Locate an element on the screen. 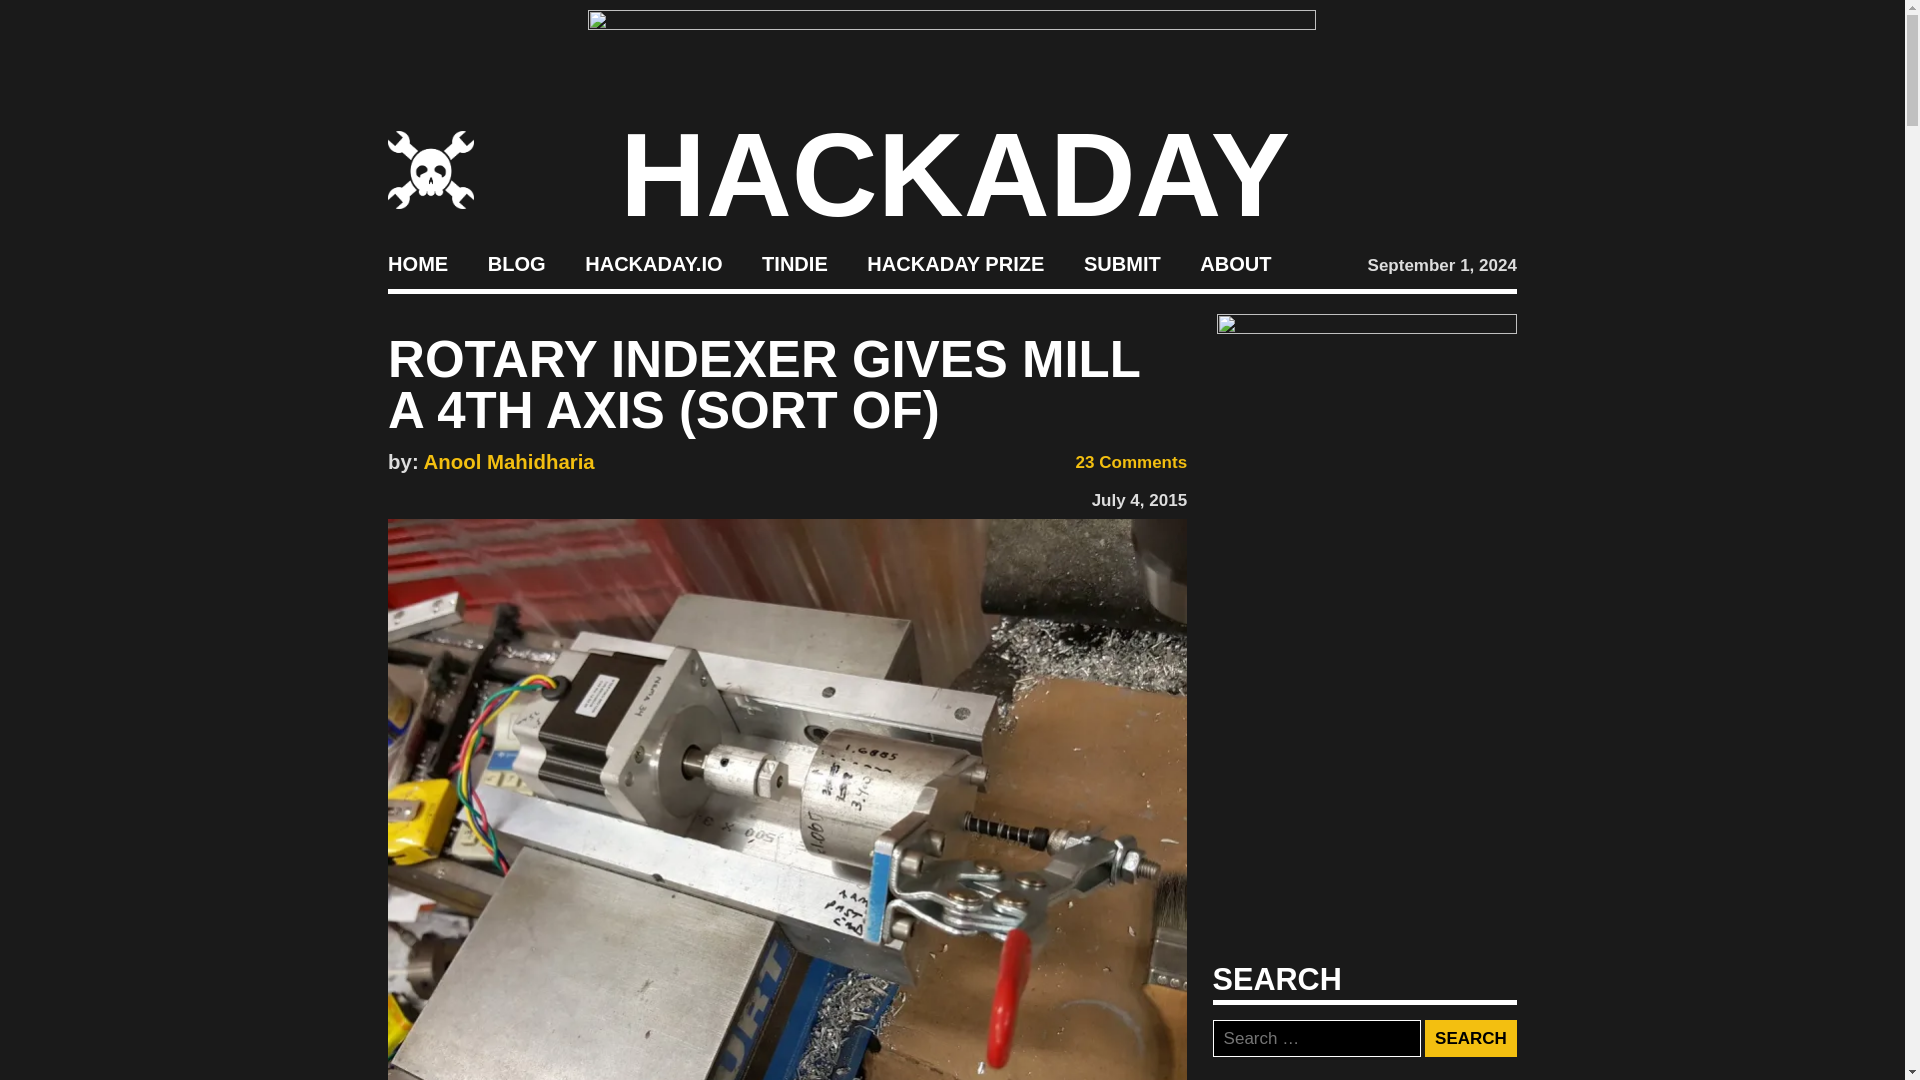  Anool Mahidharia is located at coordinates (510, 462).